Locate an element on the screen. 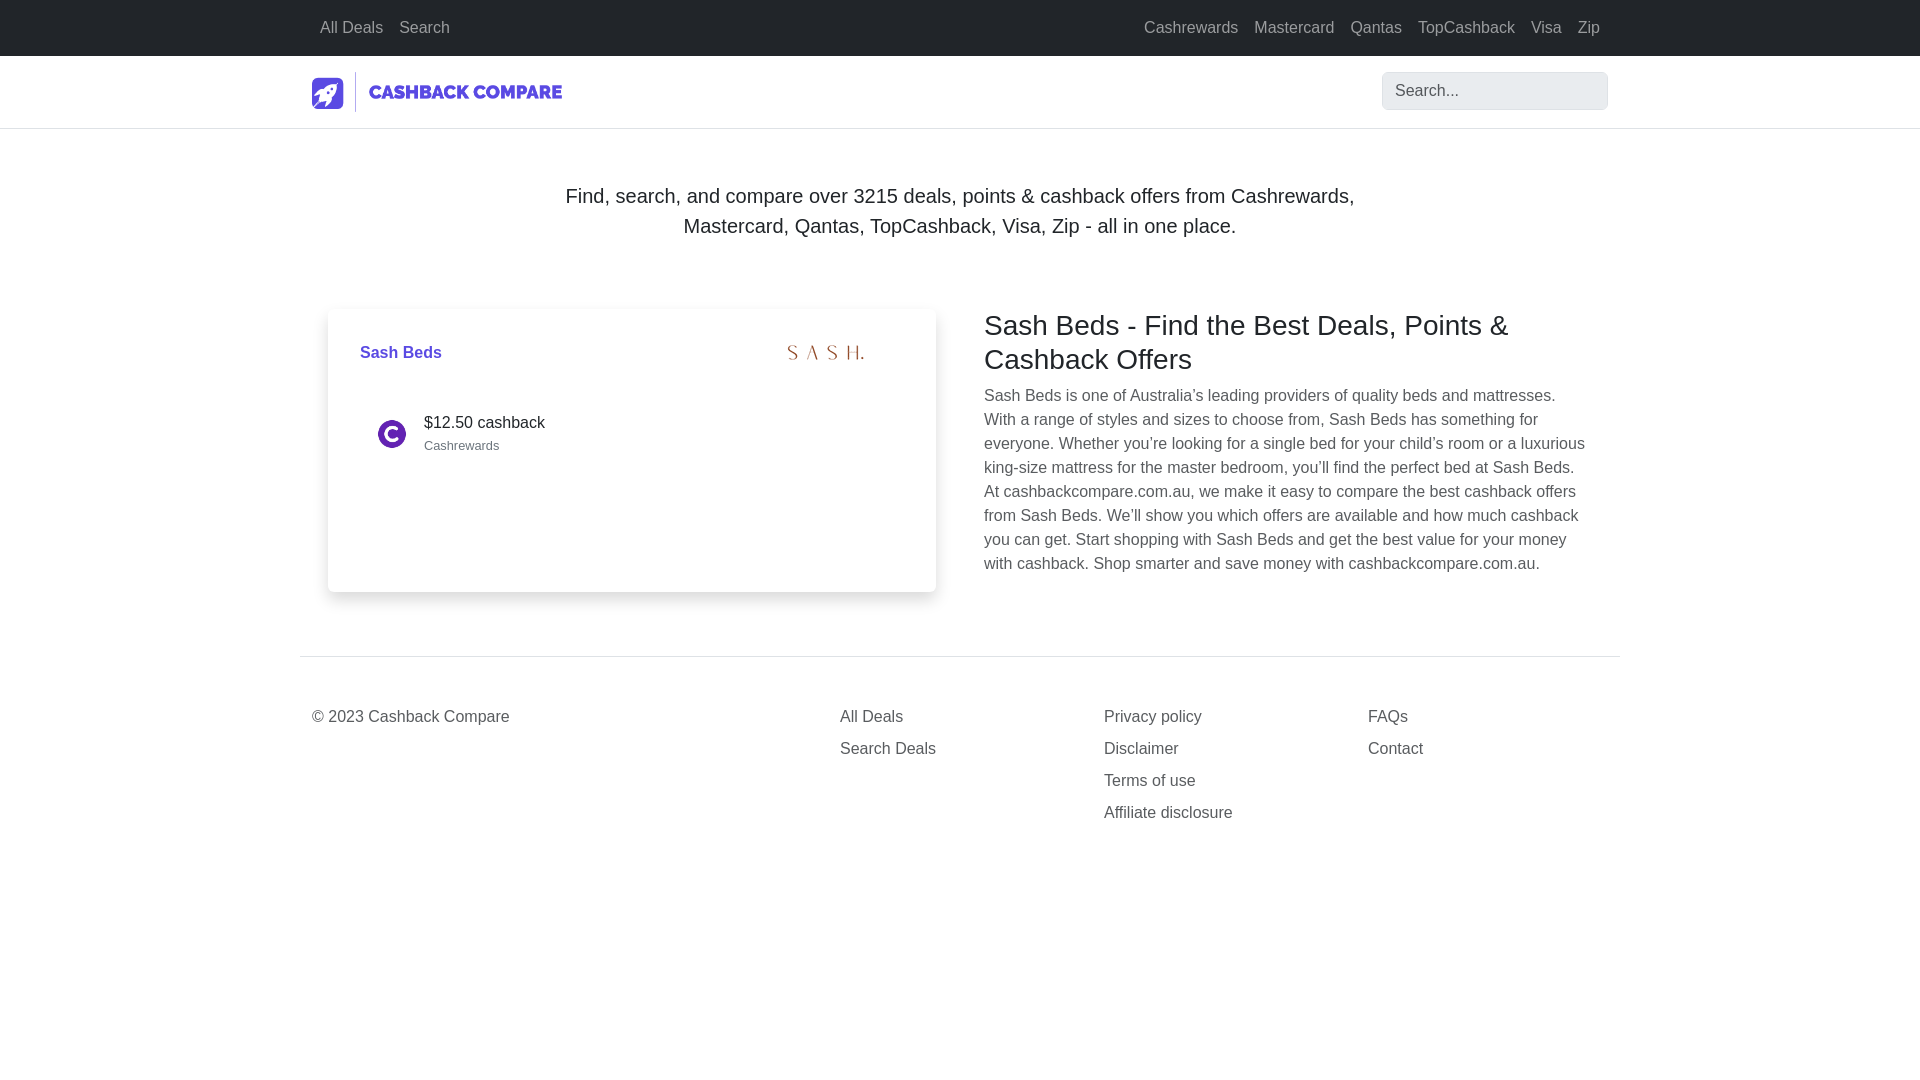  Sash Beds is located at coordinates (400, 352).